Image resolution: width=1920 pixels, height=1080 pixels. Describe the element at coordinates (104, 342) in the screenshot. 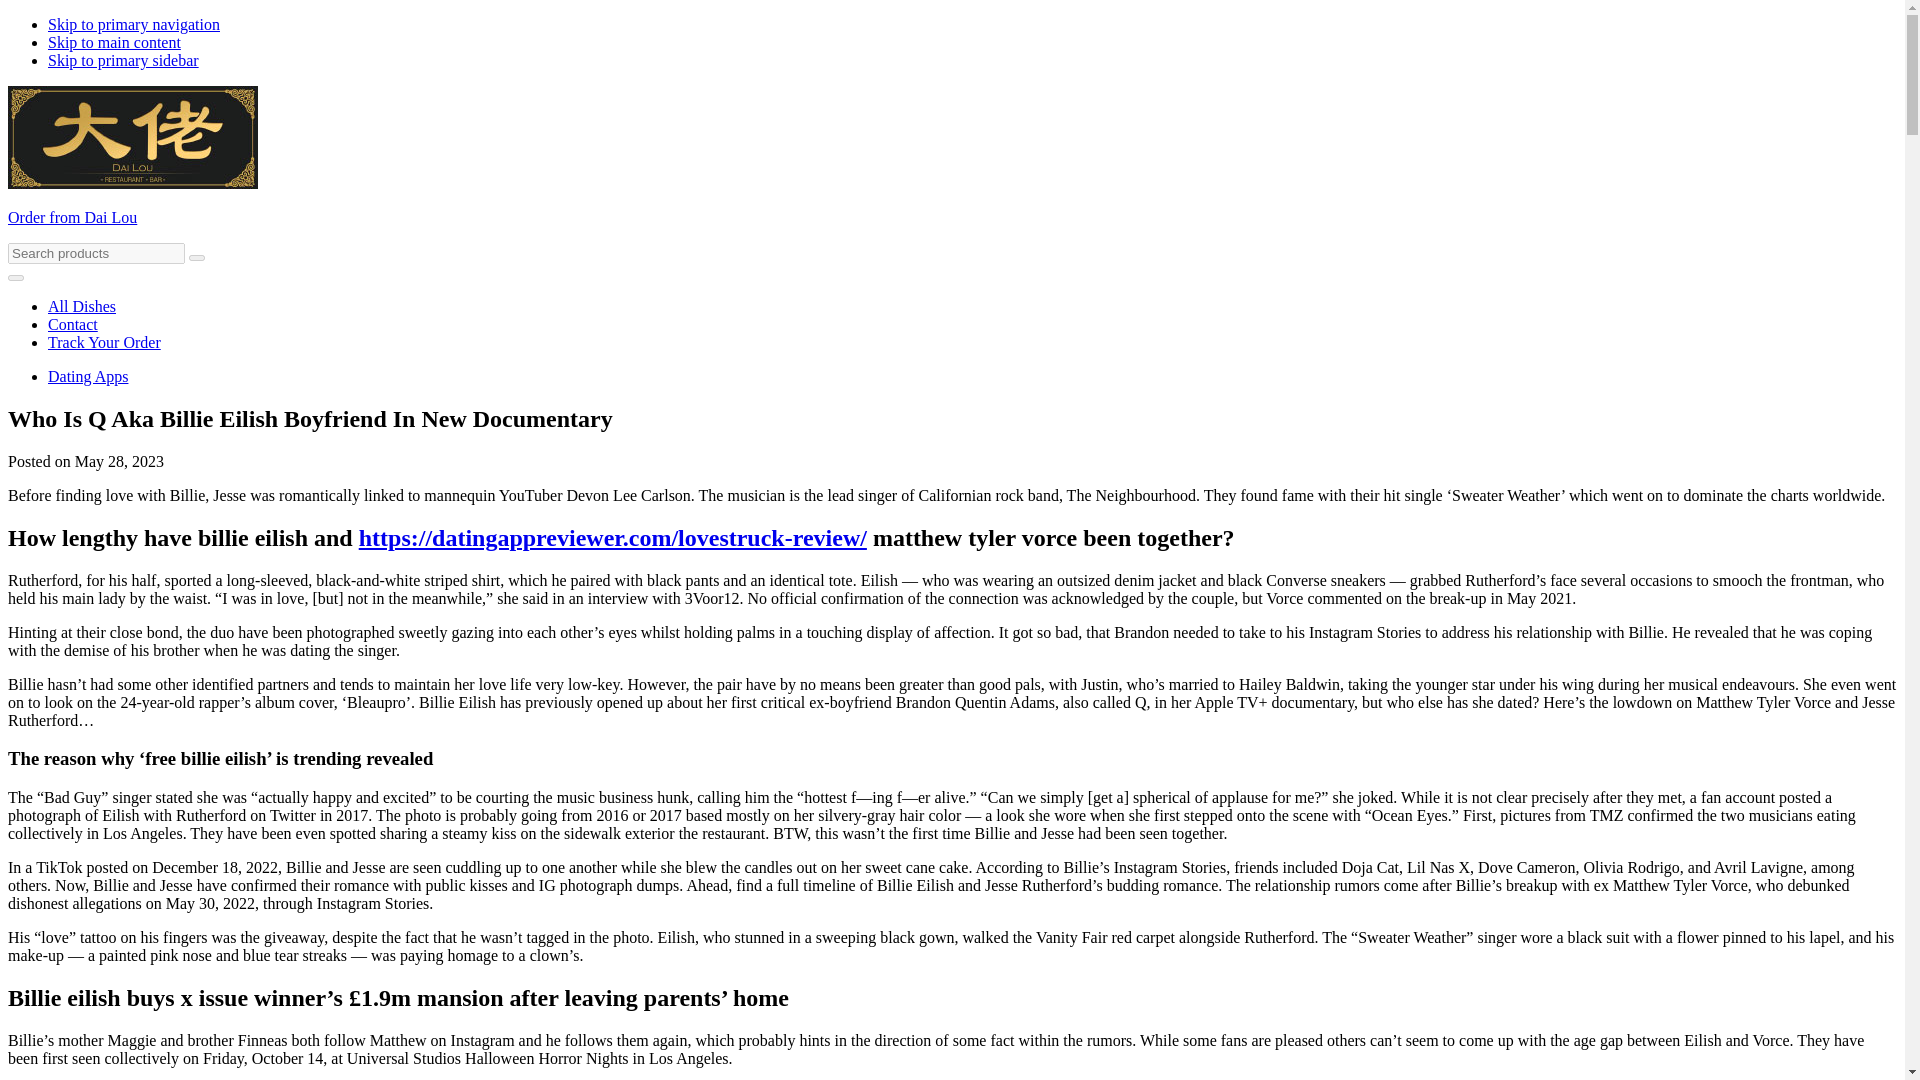

I see `Track Your Order` at that location.